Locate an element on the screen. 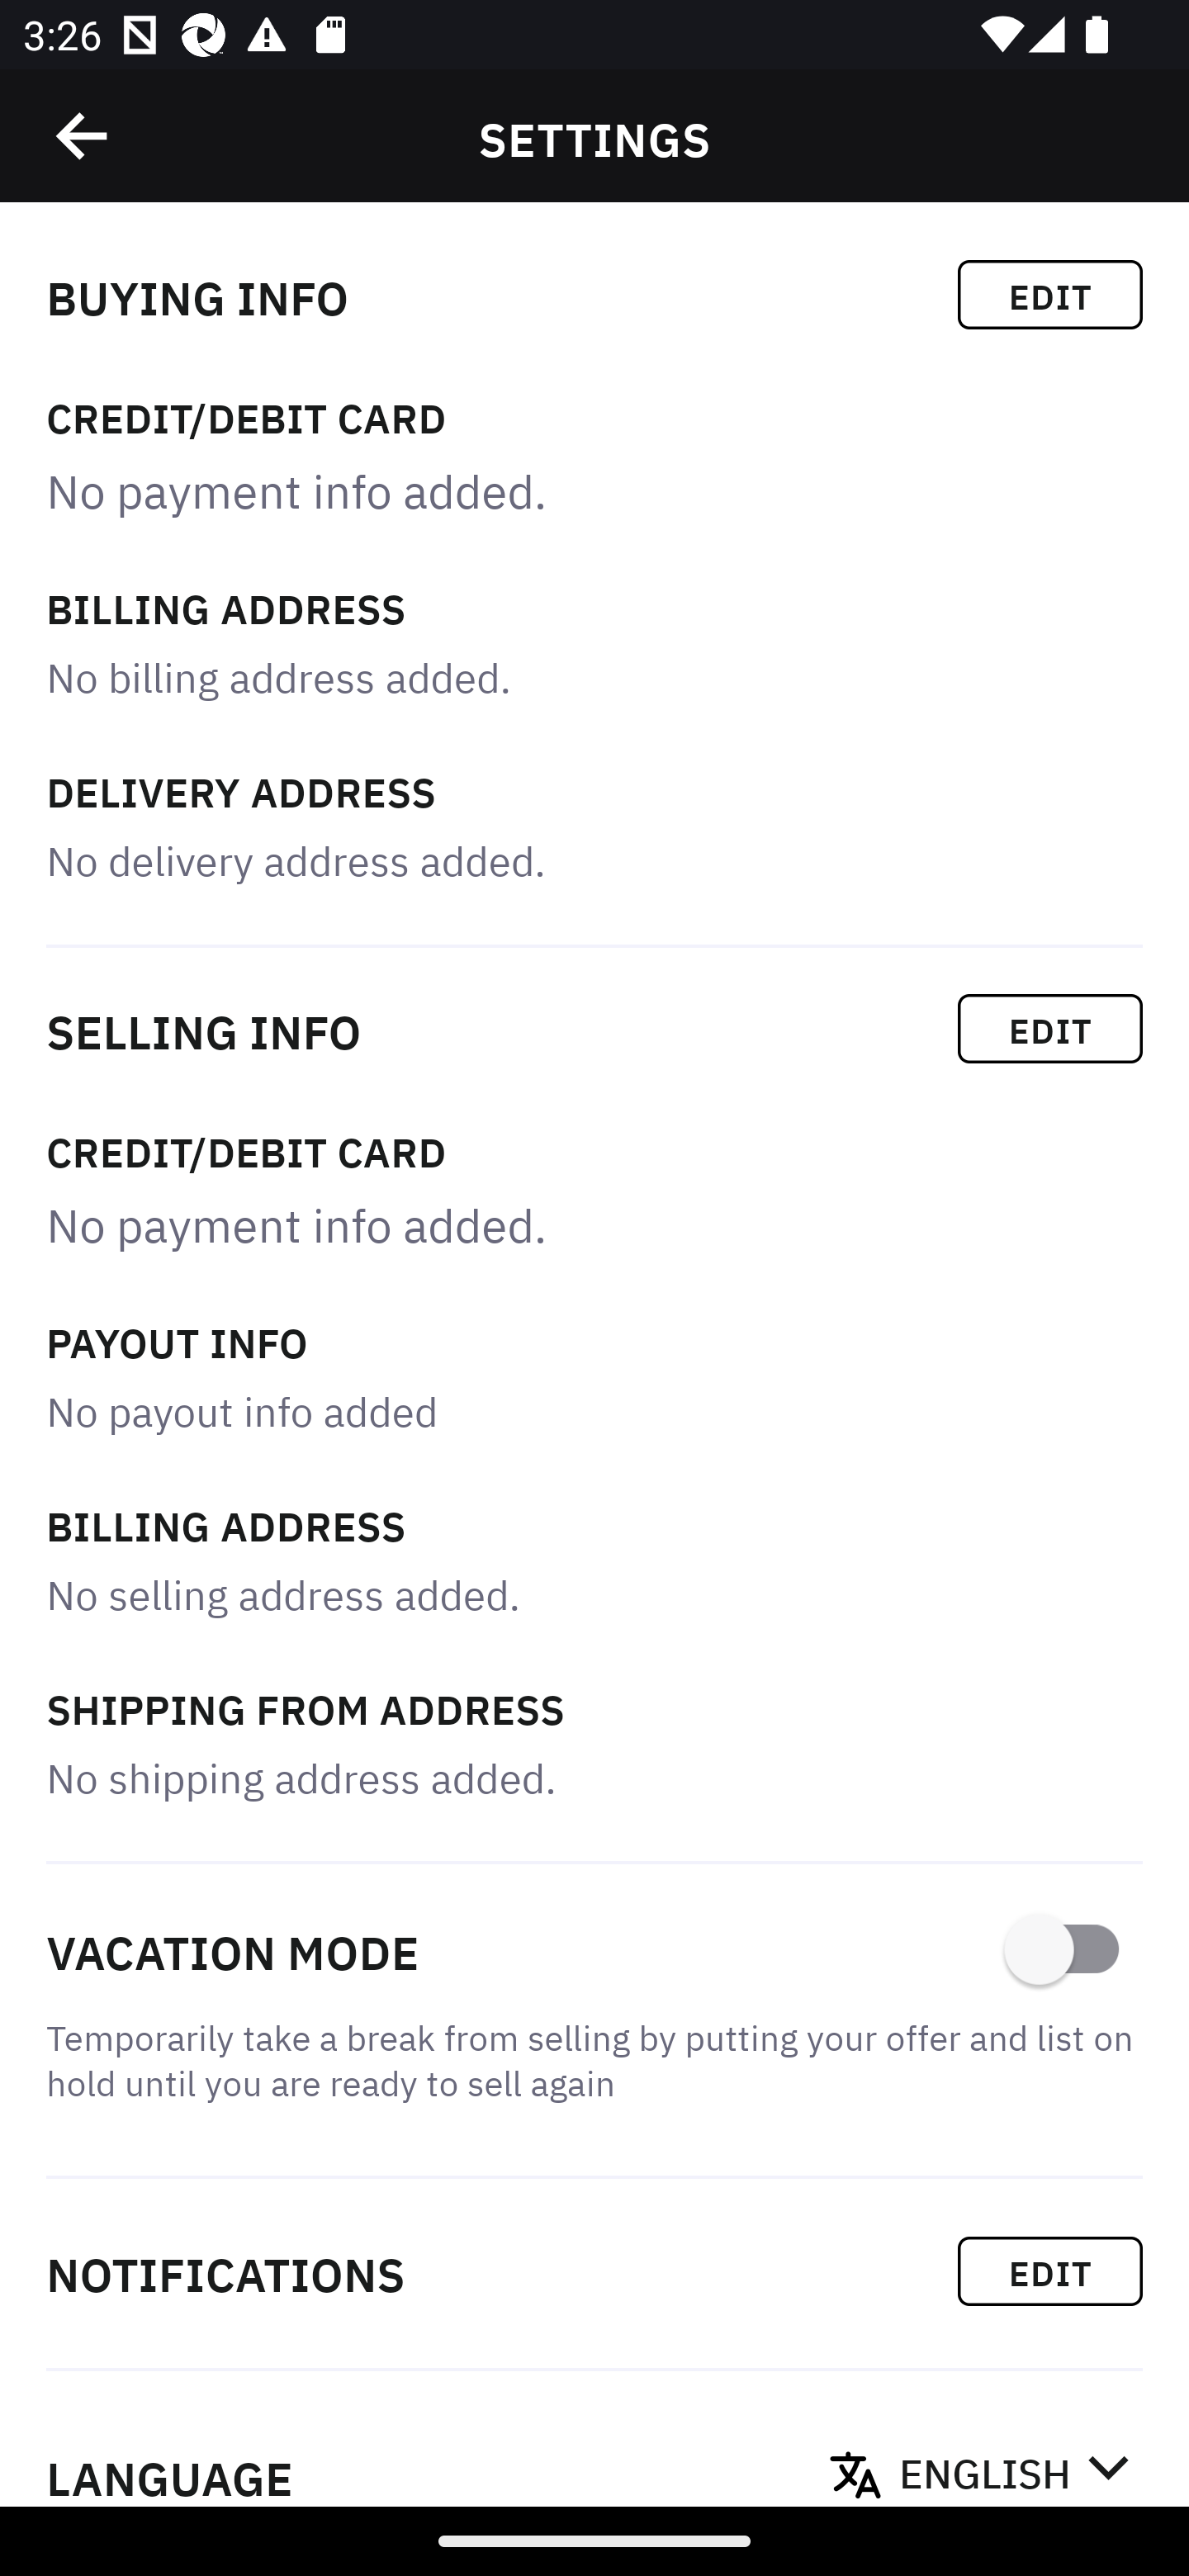  EDIT is located at coordinates (1050, 1029).